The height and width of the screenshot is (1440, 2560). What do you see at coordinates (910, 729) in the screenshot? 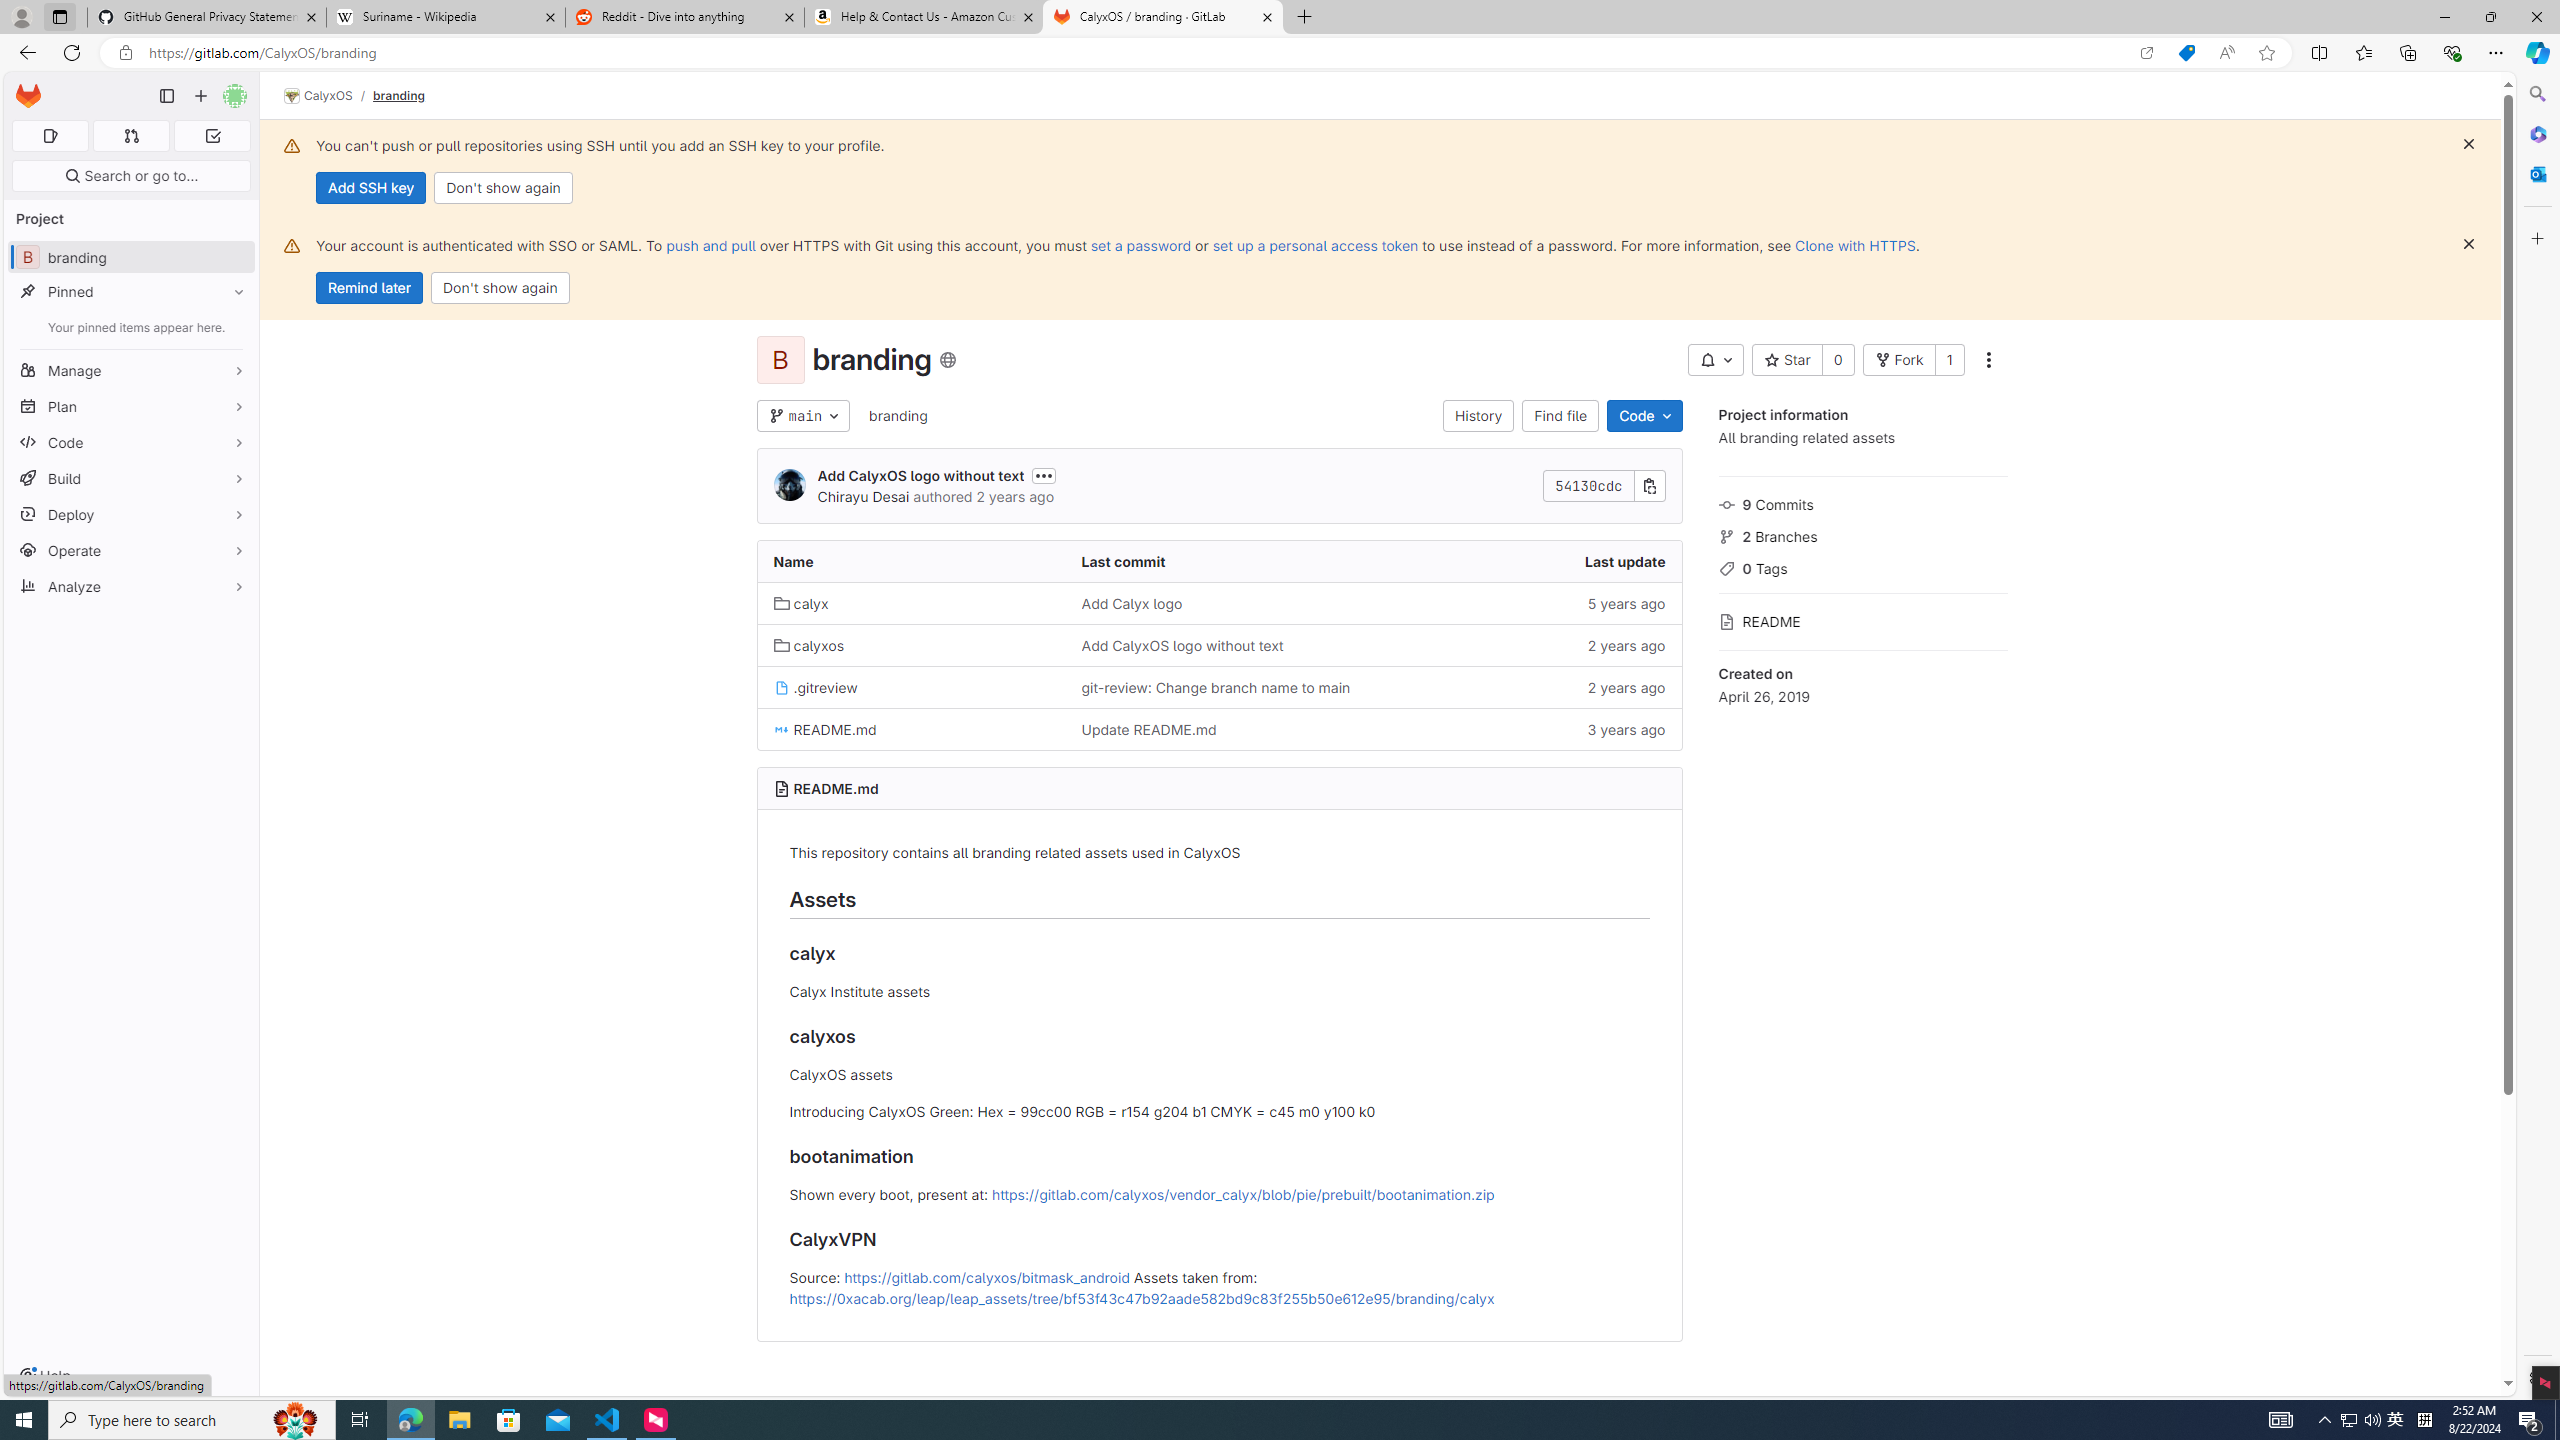
I see `README.md` at bounding box center [910, 729].